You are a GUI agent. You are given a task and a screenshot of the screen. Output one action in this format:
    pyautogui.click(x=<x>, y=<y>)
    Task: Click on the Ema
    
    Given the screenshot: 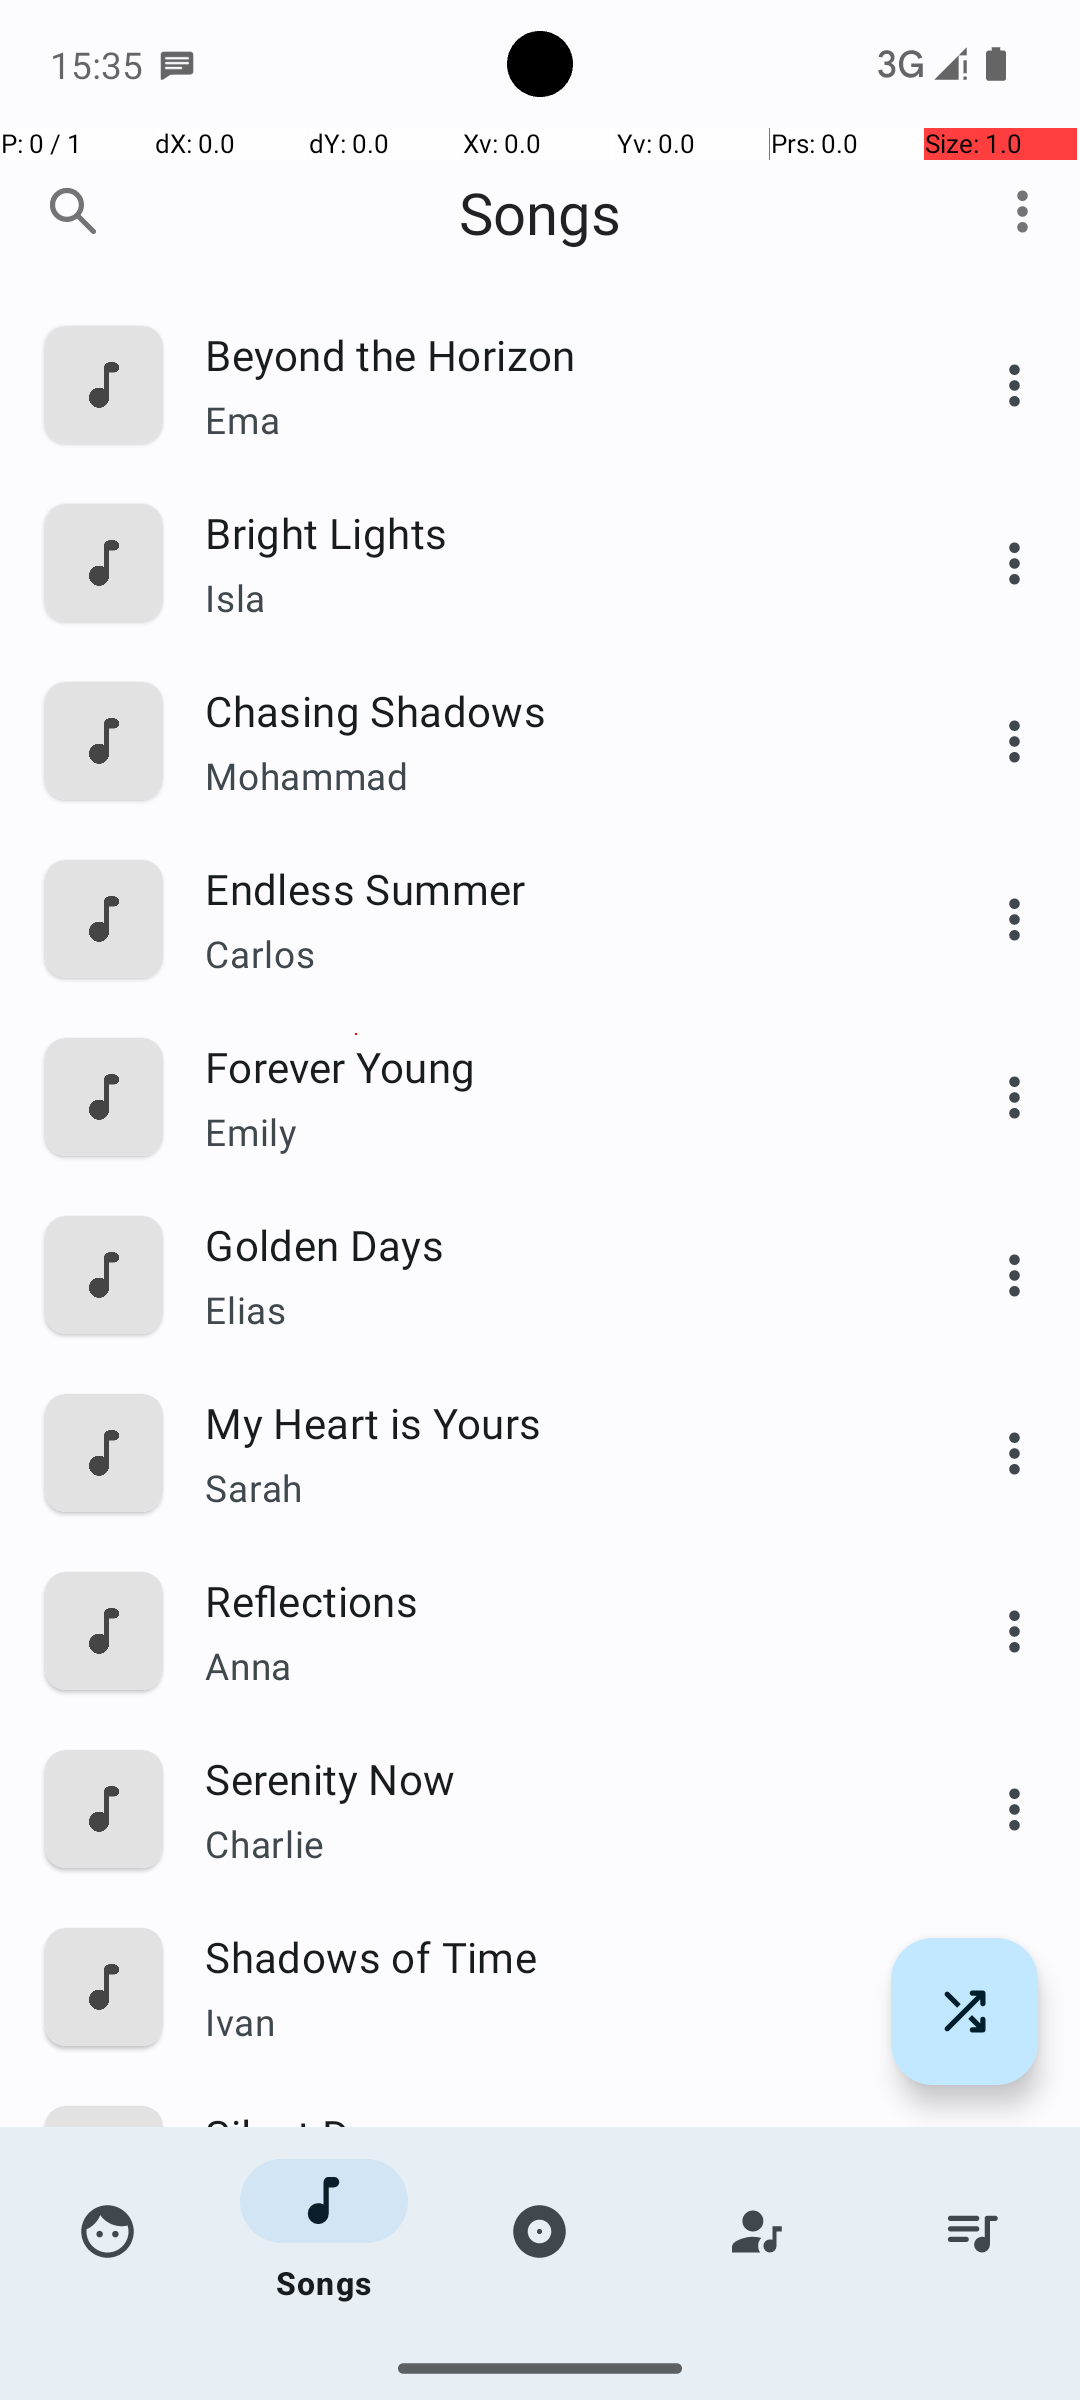 What is the action you would take?
    pyautogui.click(x=557, y=420)
    